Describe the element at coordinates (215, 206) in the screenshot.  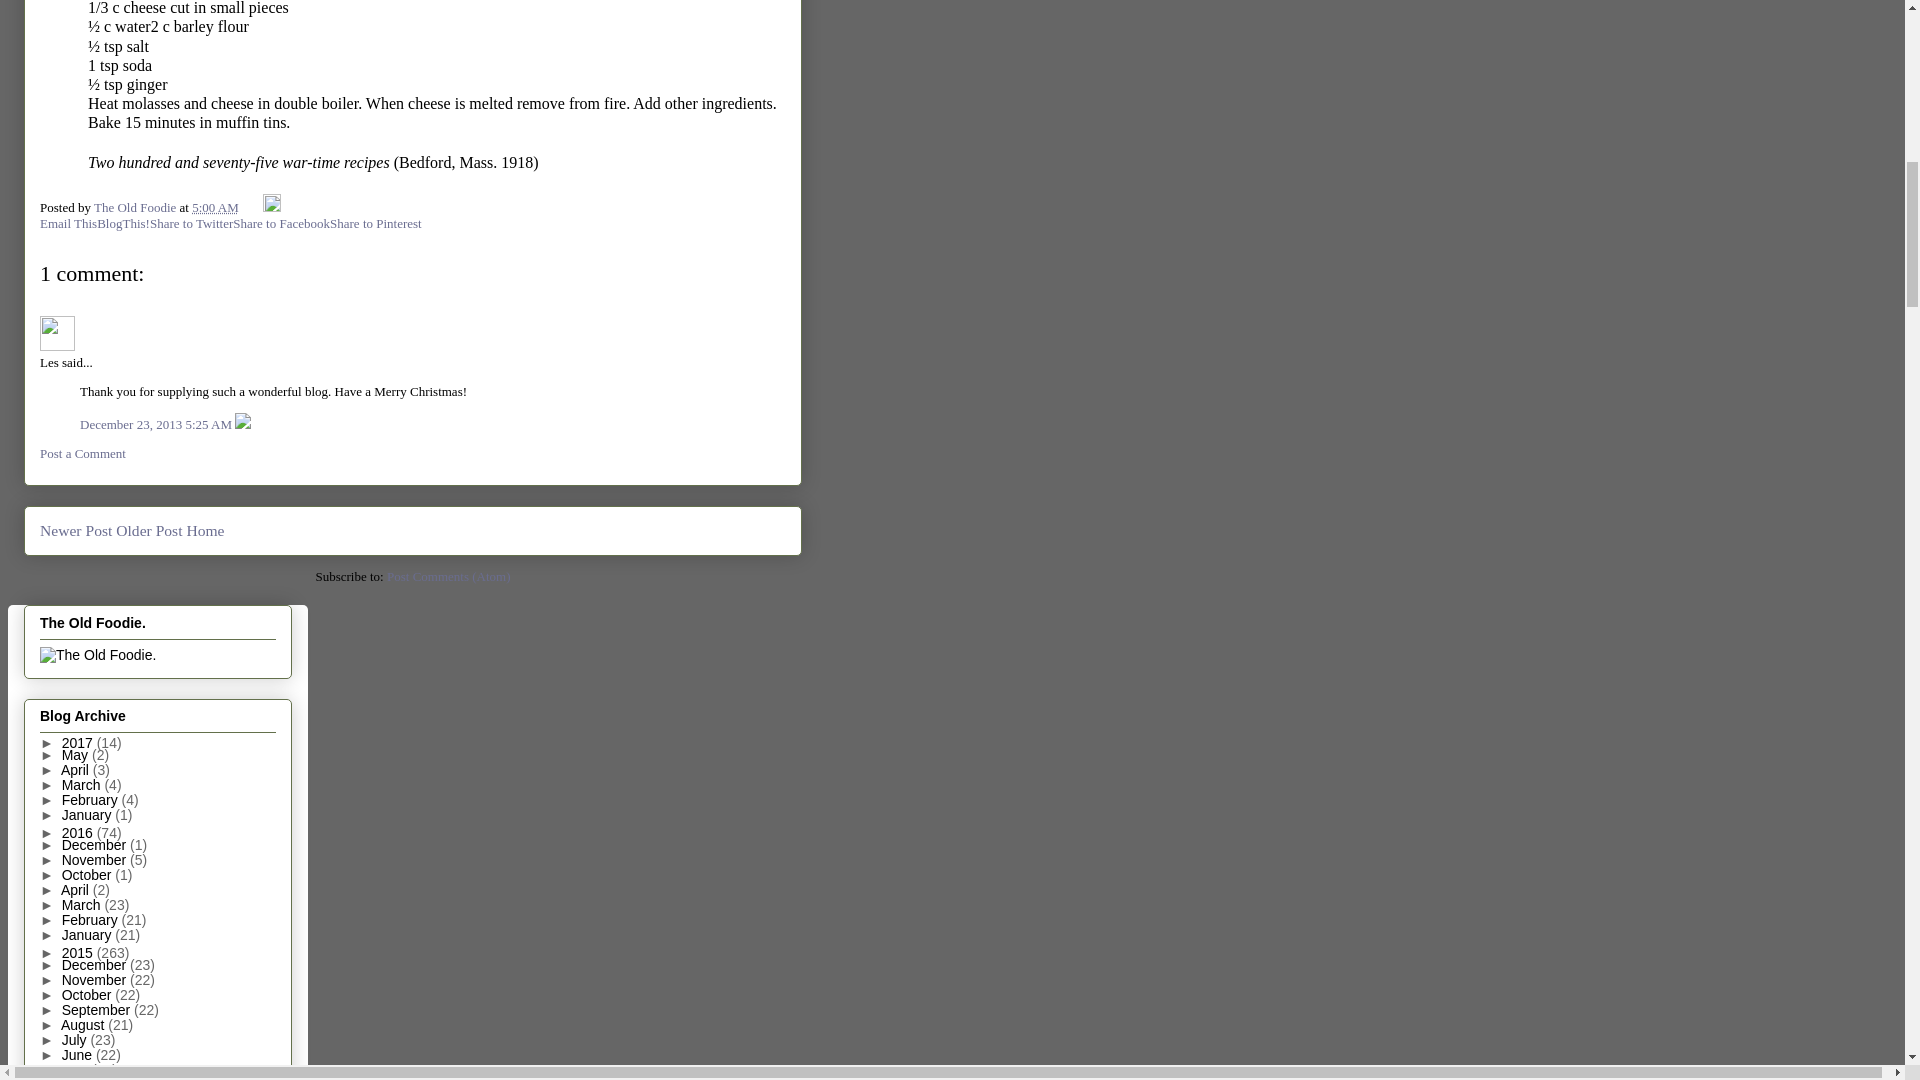
I see `5:00 AM` at that location.